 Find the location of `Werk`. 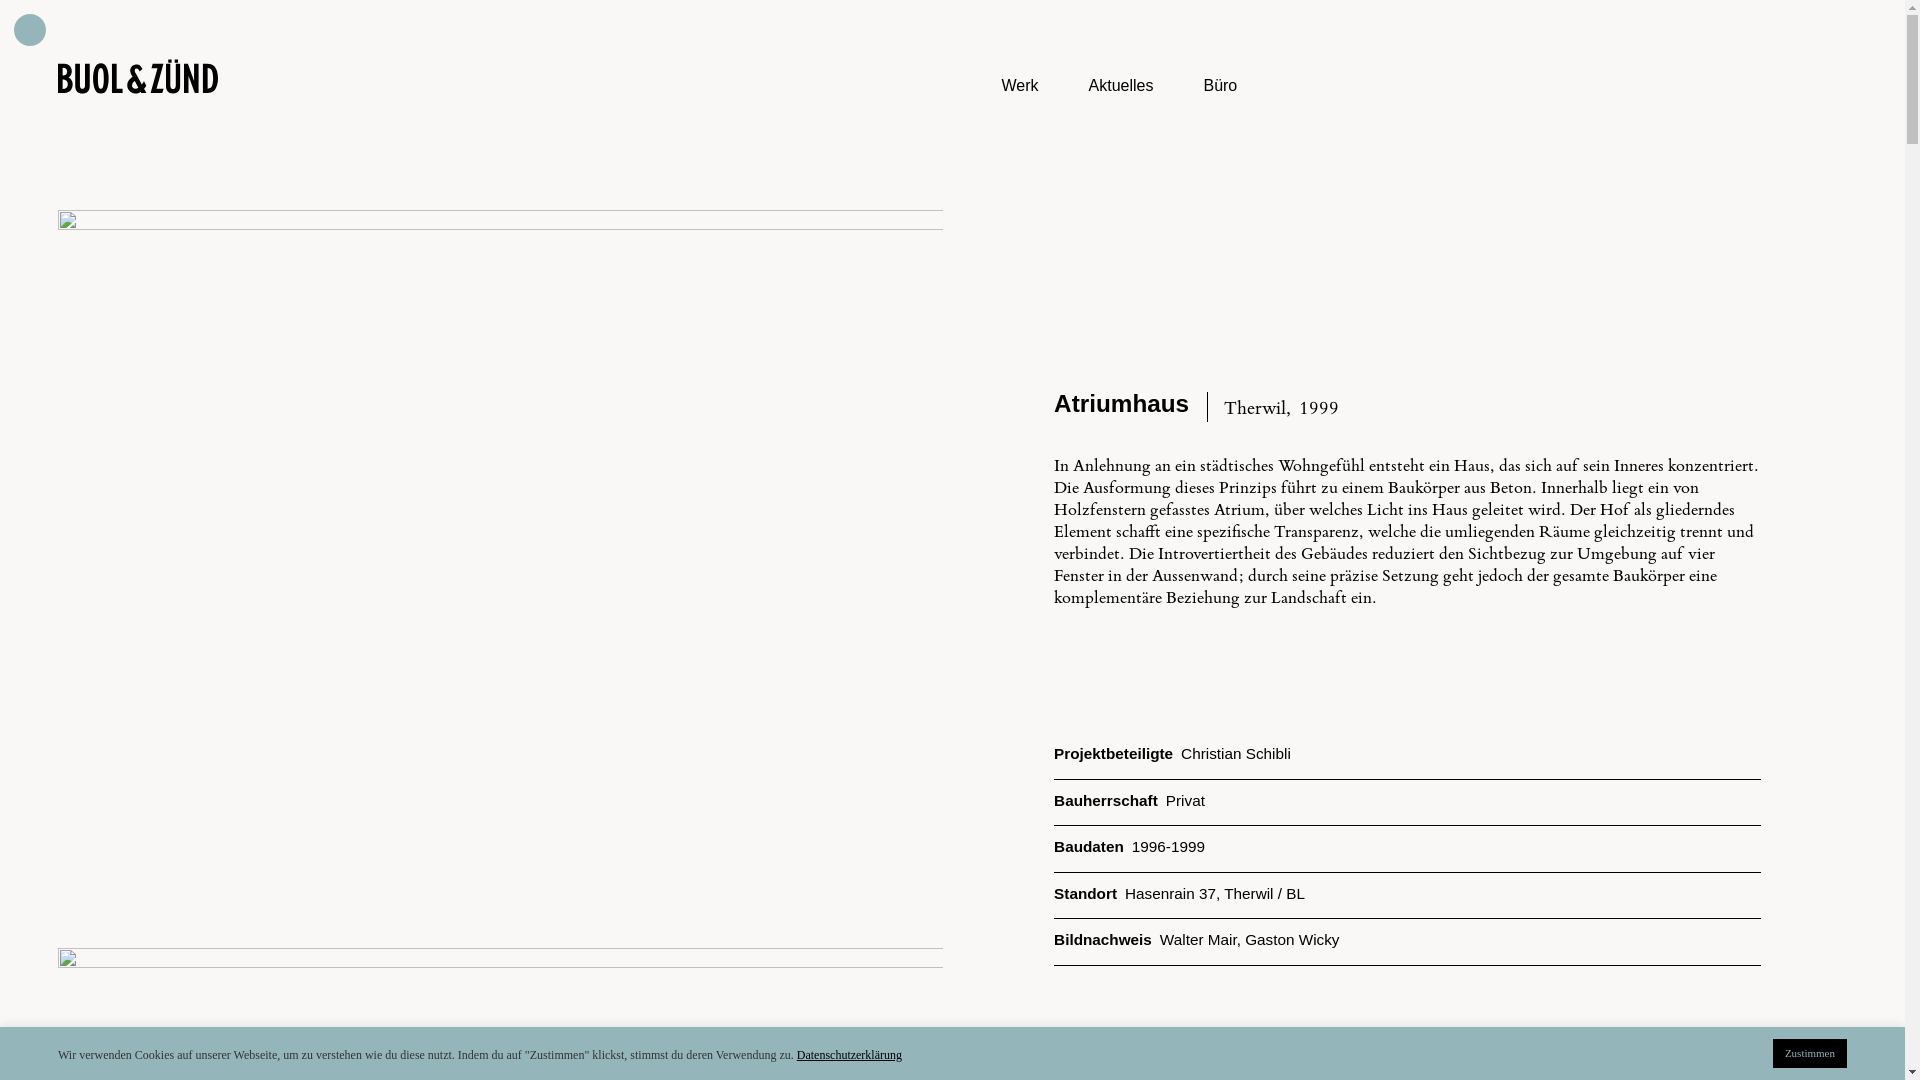

Werk is located at coordinates (1020, 86).